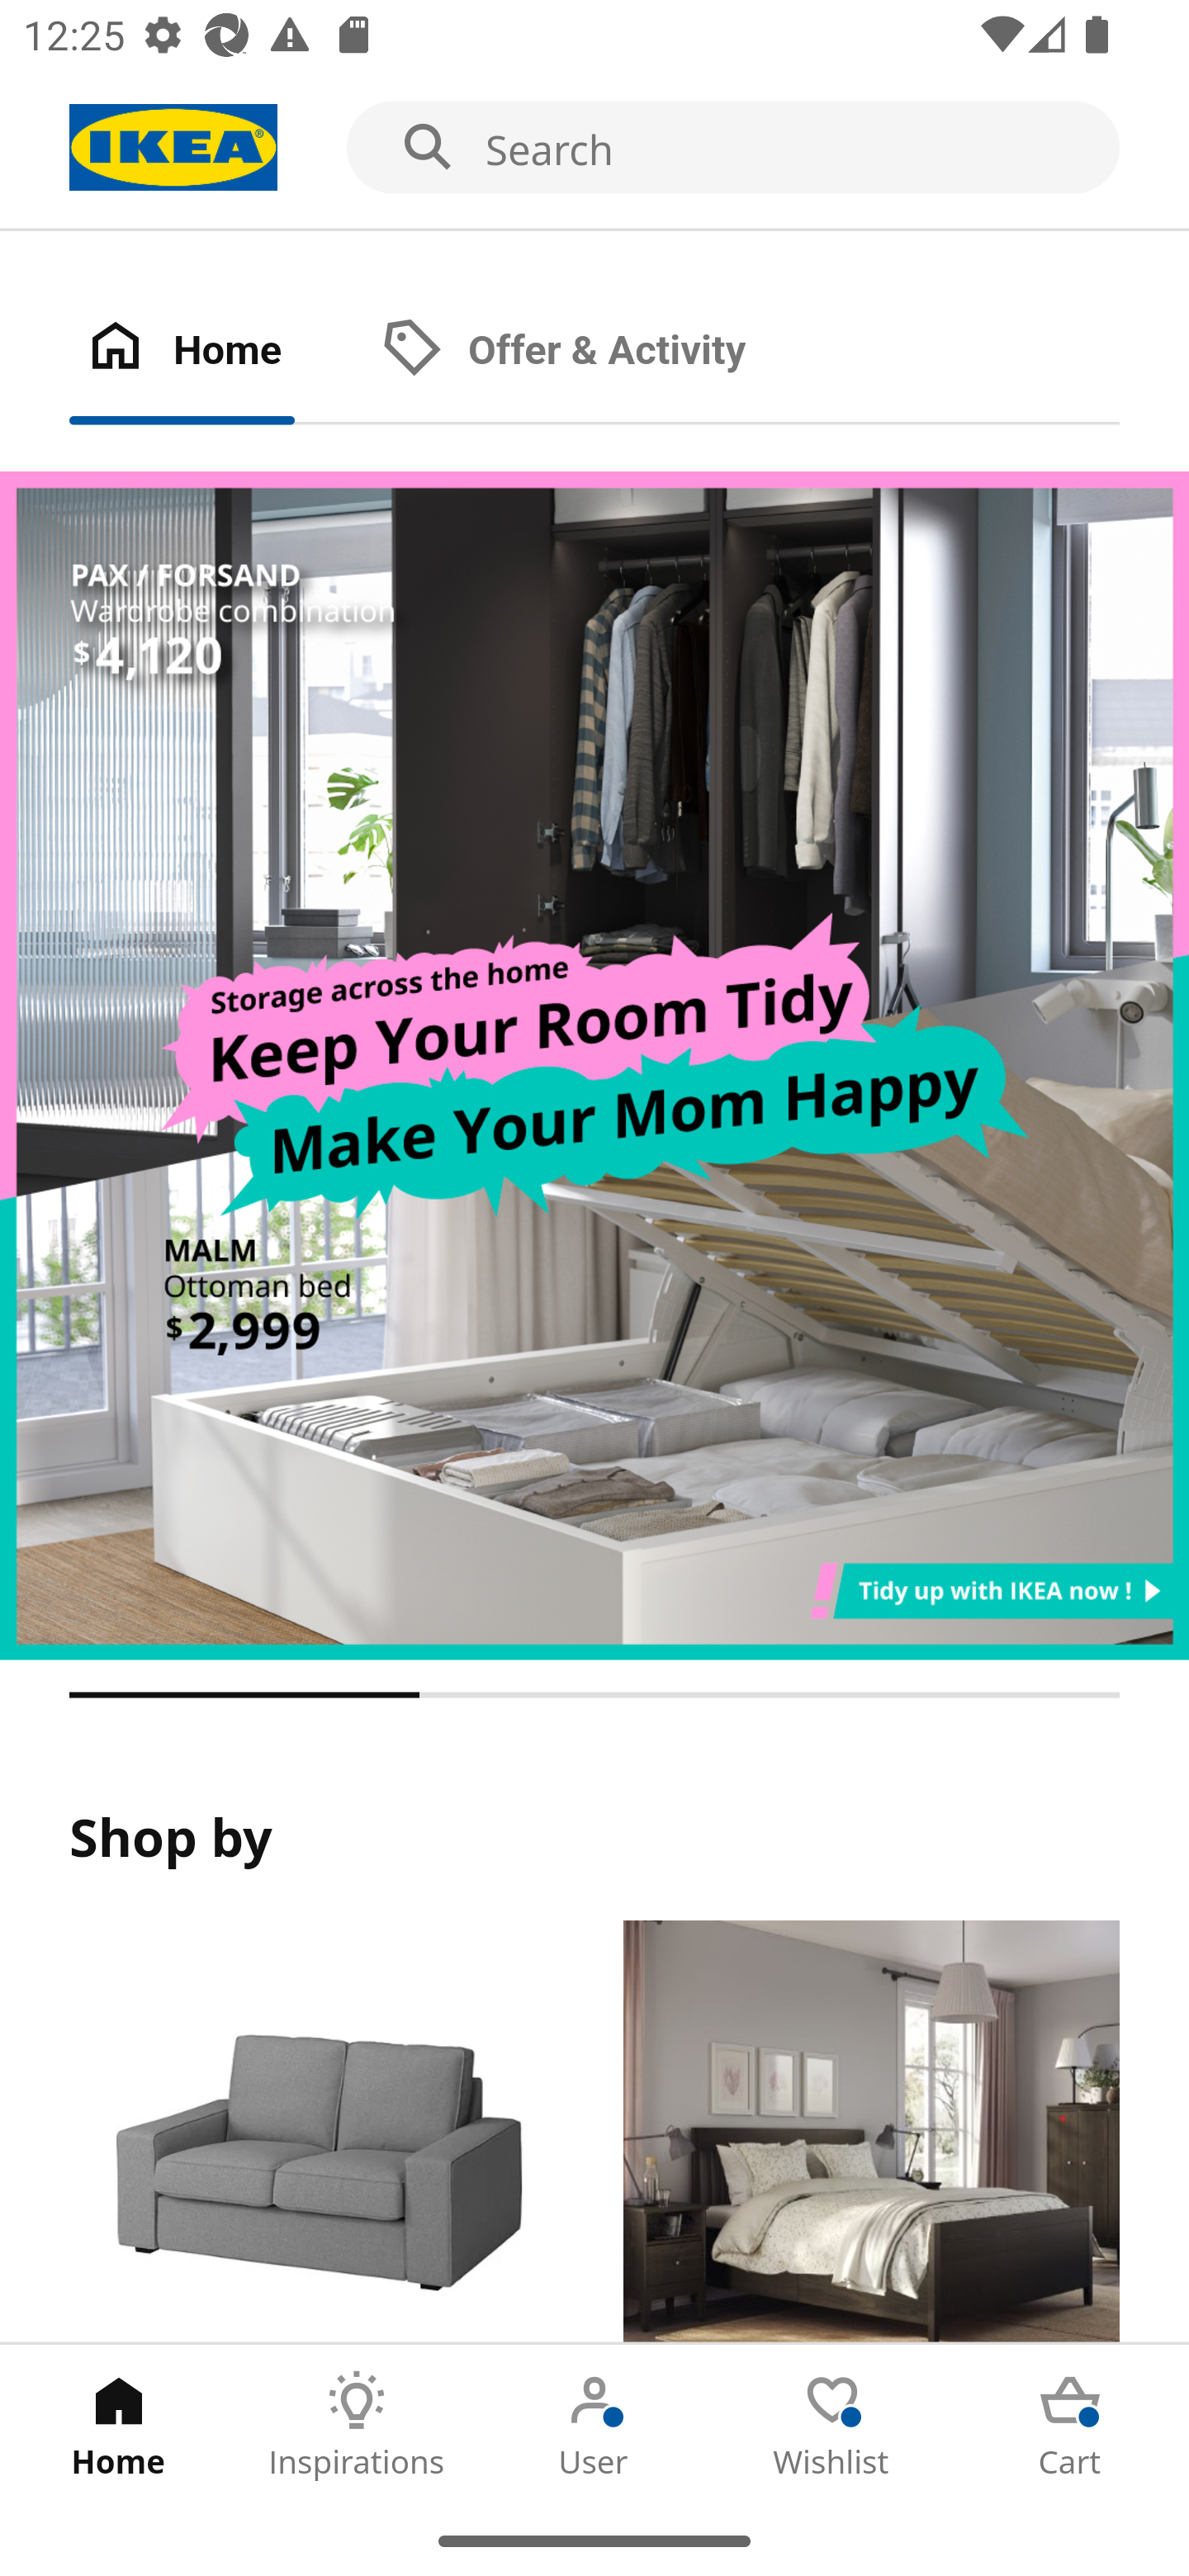 The width and height of the screenshot is (1189, 2576). What do you see at coordinates (119, 2425) in the screenshot?
I see `Home
Tab 1 of 5` at bounding box center [119, 2425].